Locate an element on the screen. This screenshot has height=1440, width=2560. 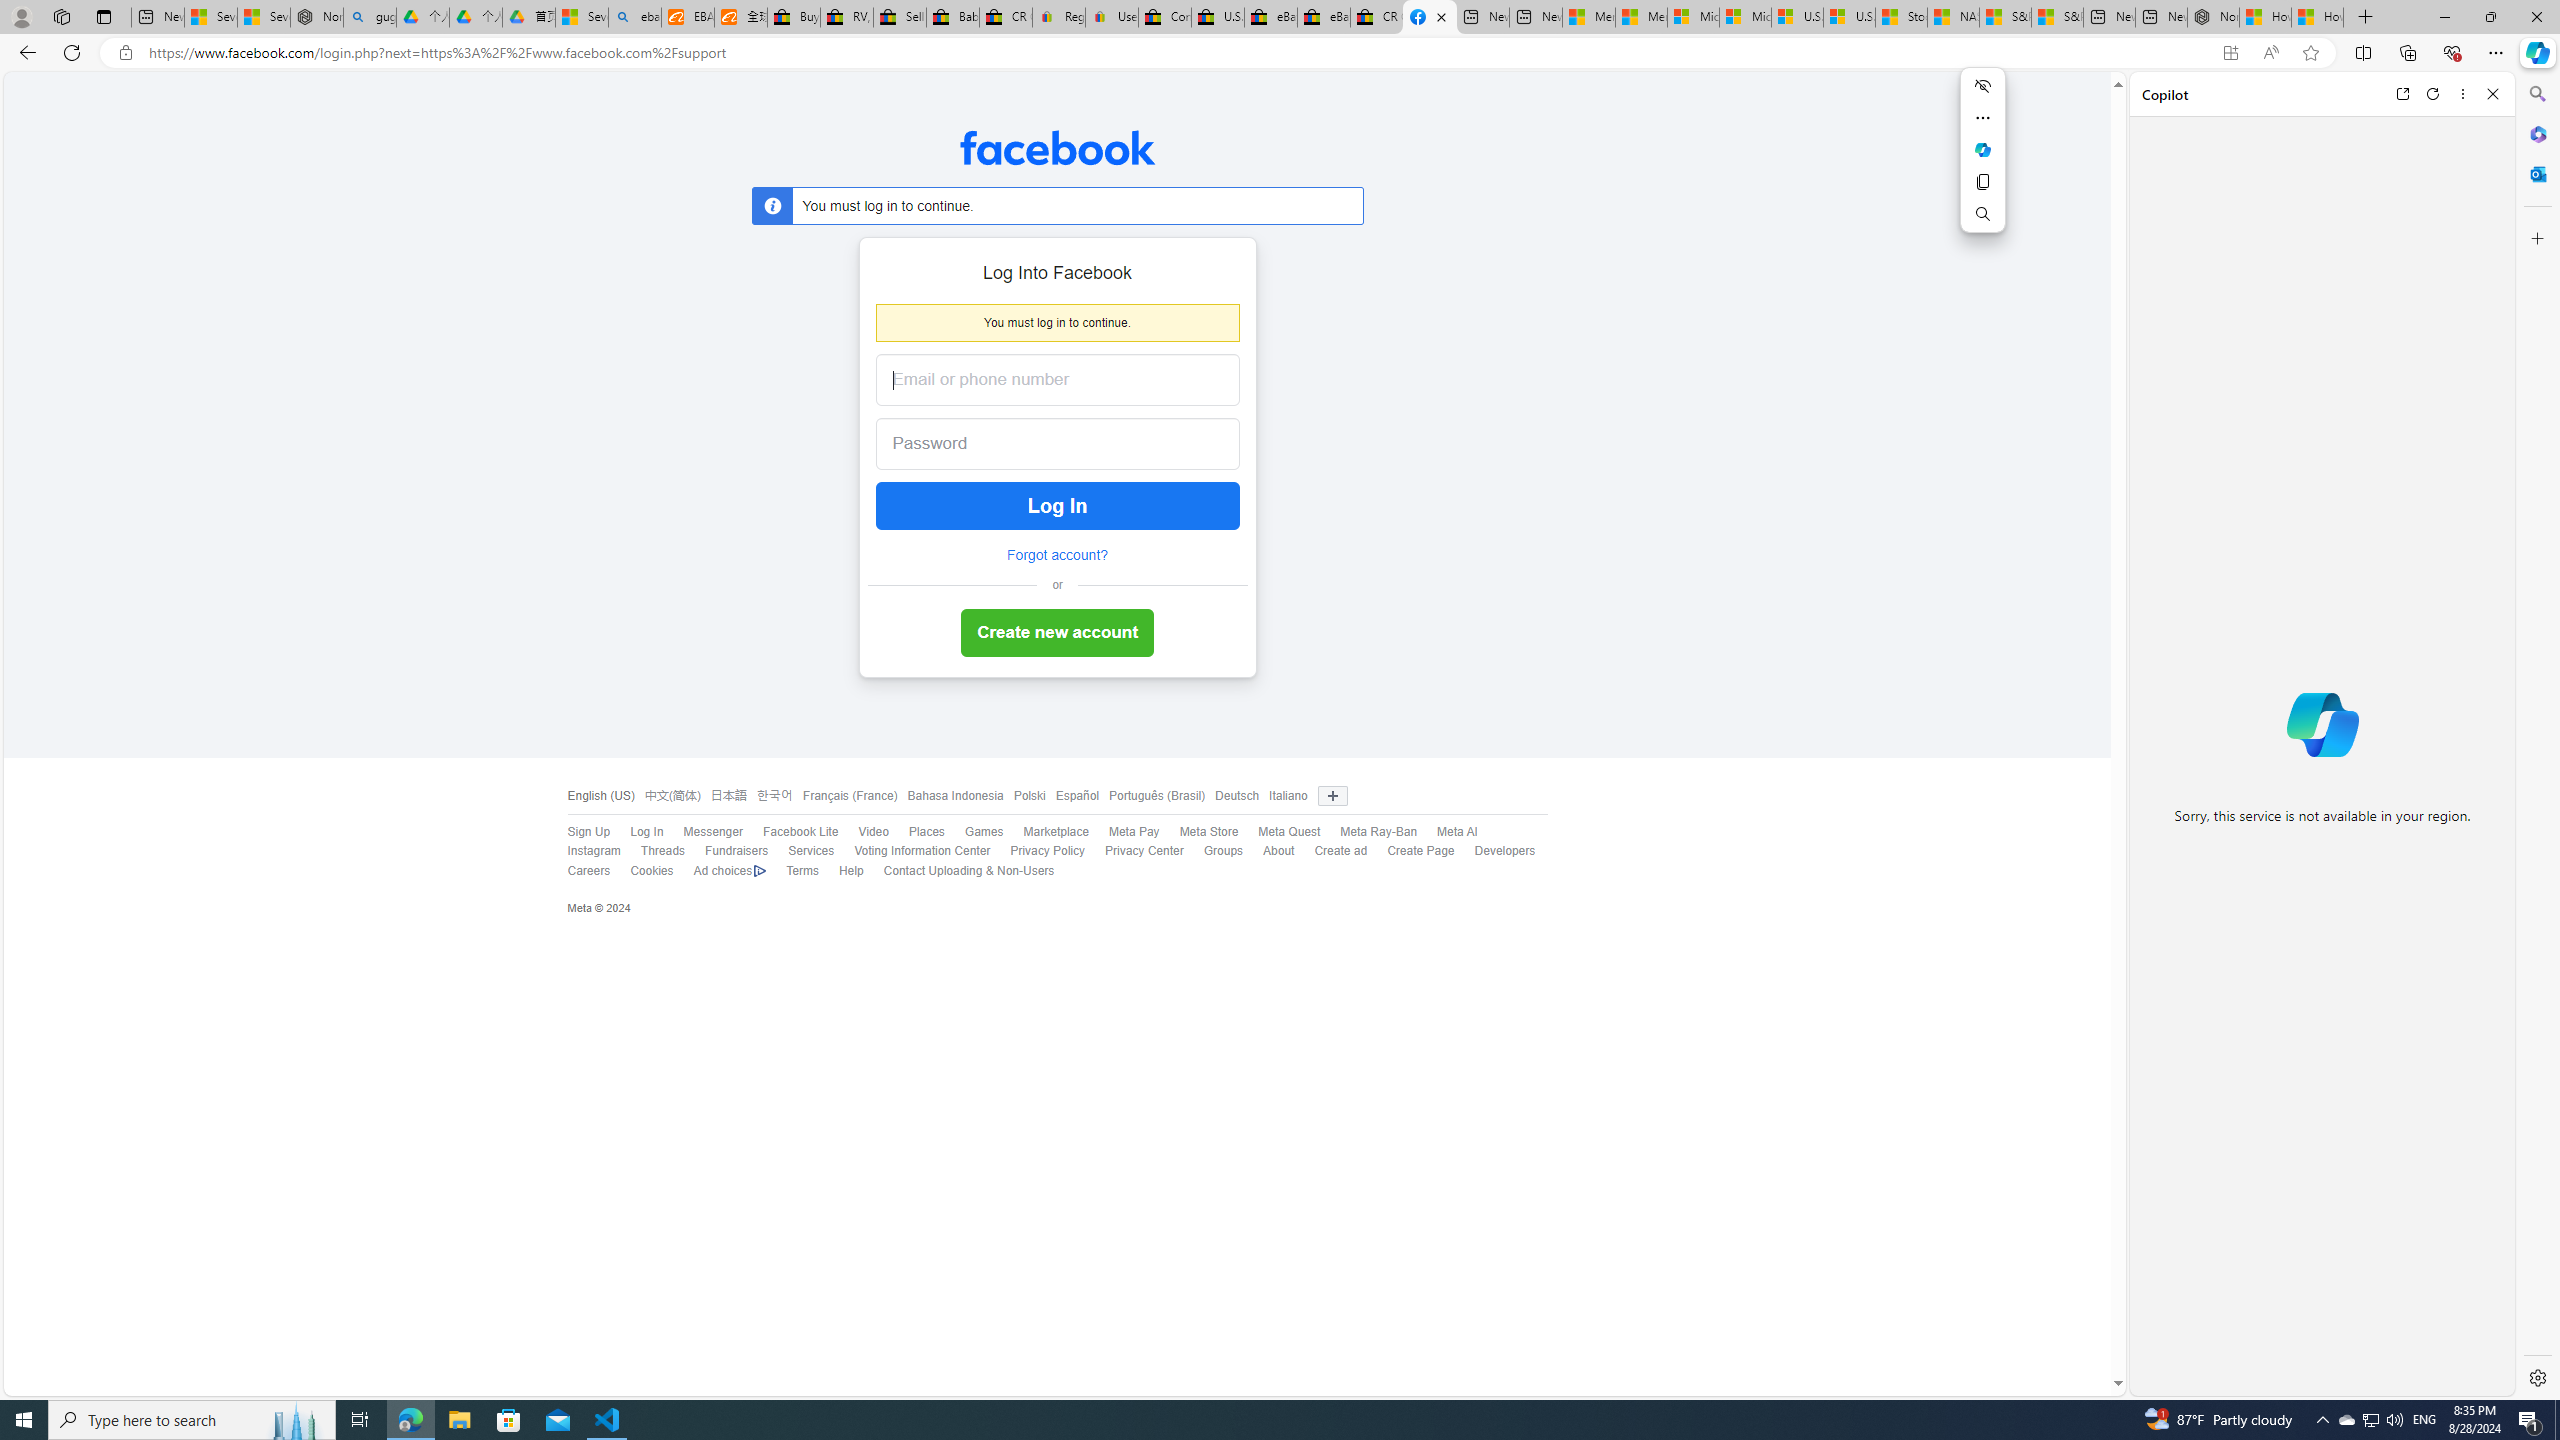
Ask Copilot is located at coordinates (1982, 149).